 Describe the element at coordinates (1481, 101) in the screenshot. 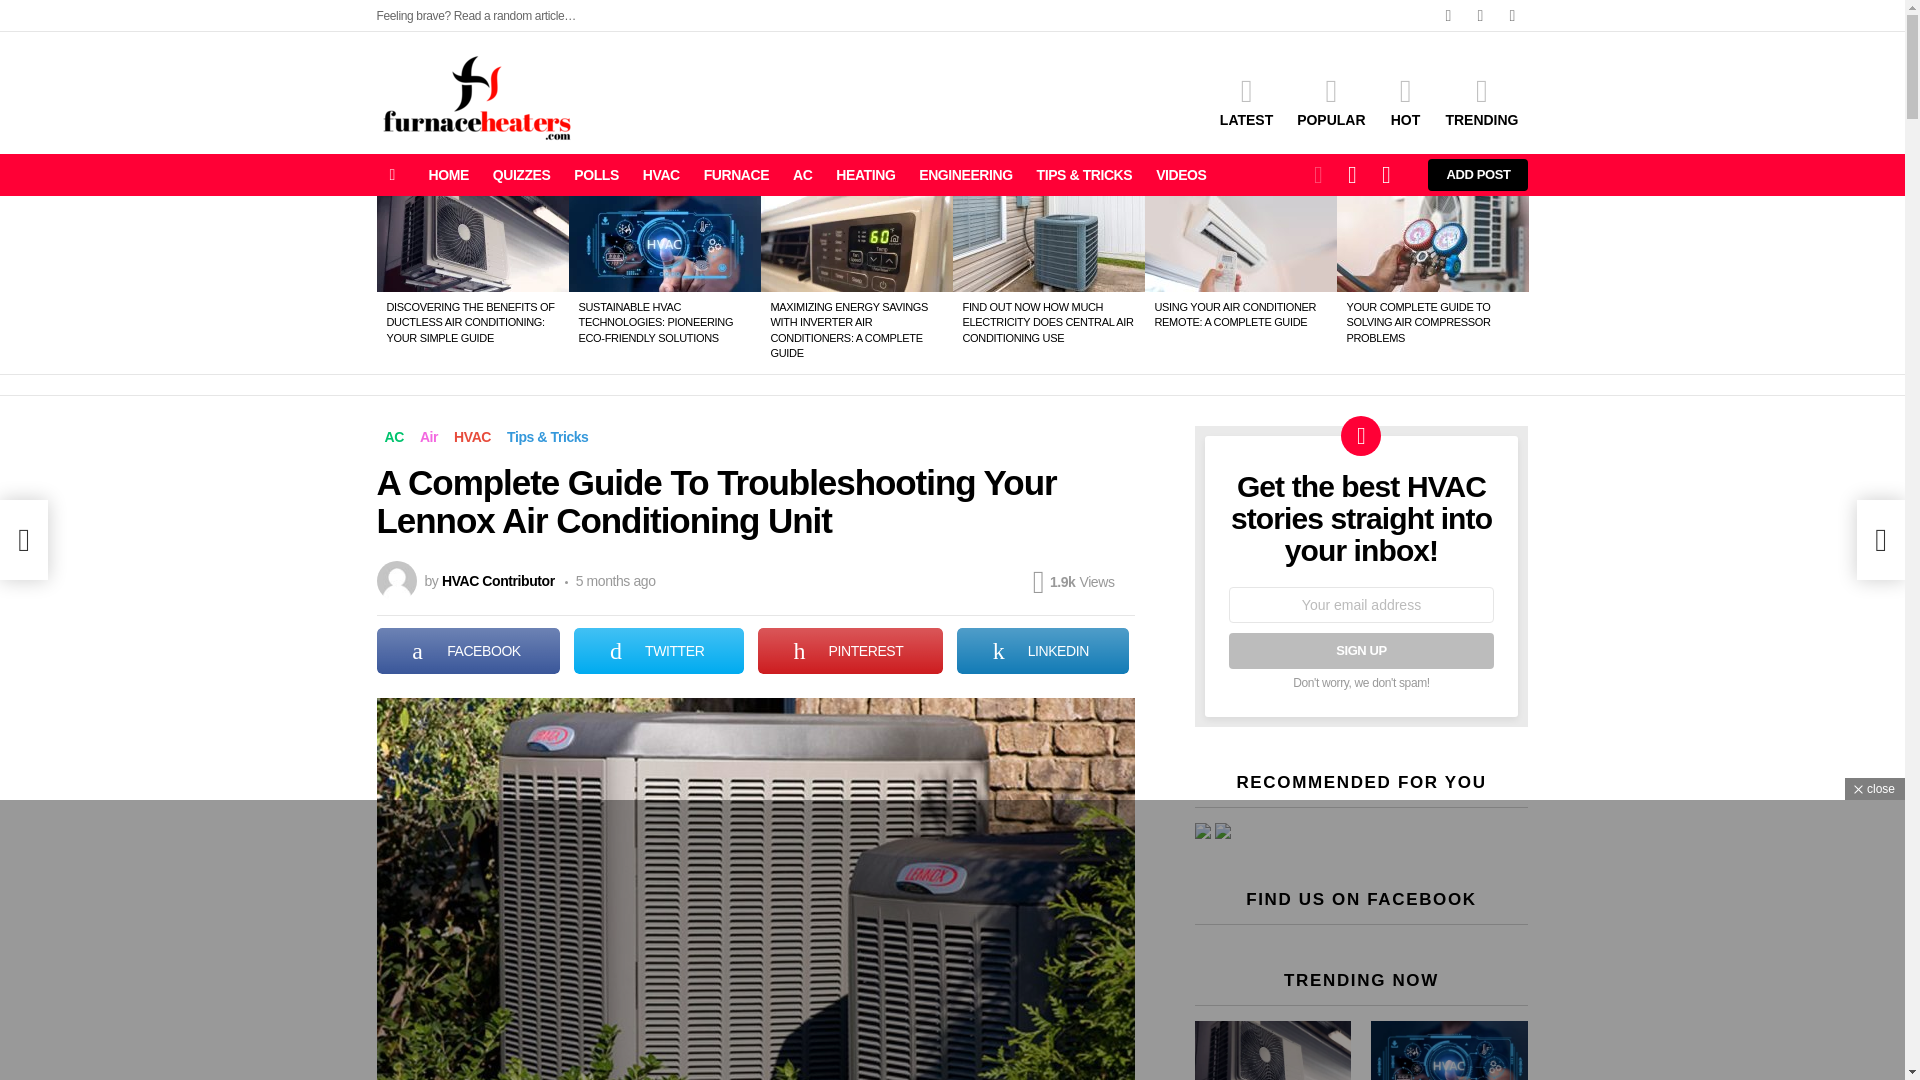

I see `TRENDING` at that location.